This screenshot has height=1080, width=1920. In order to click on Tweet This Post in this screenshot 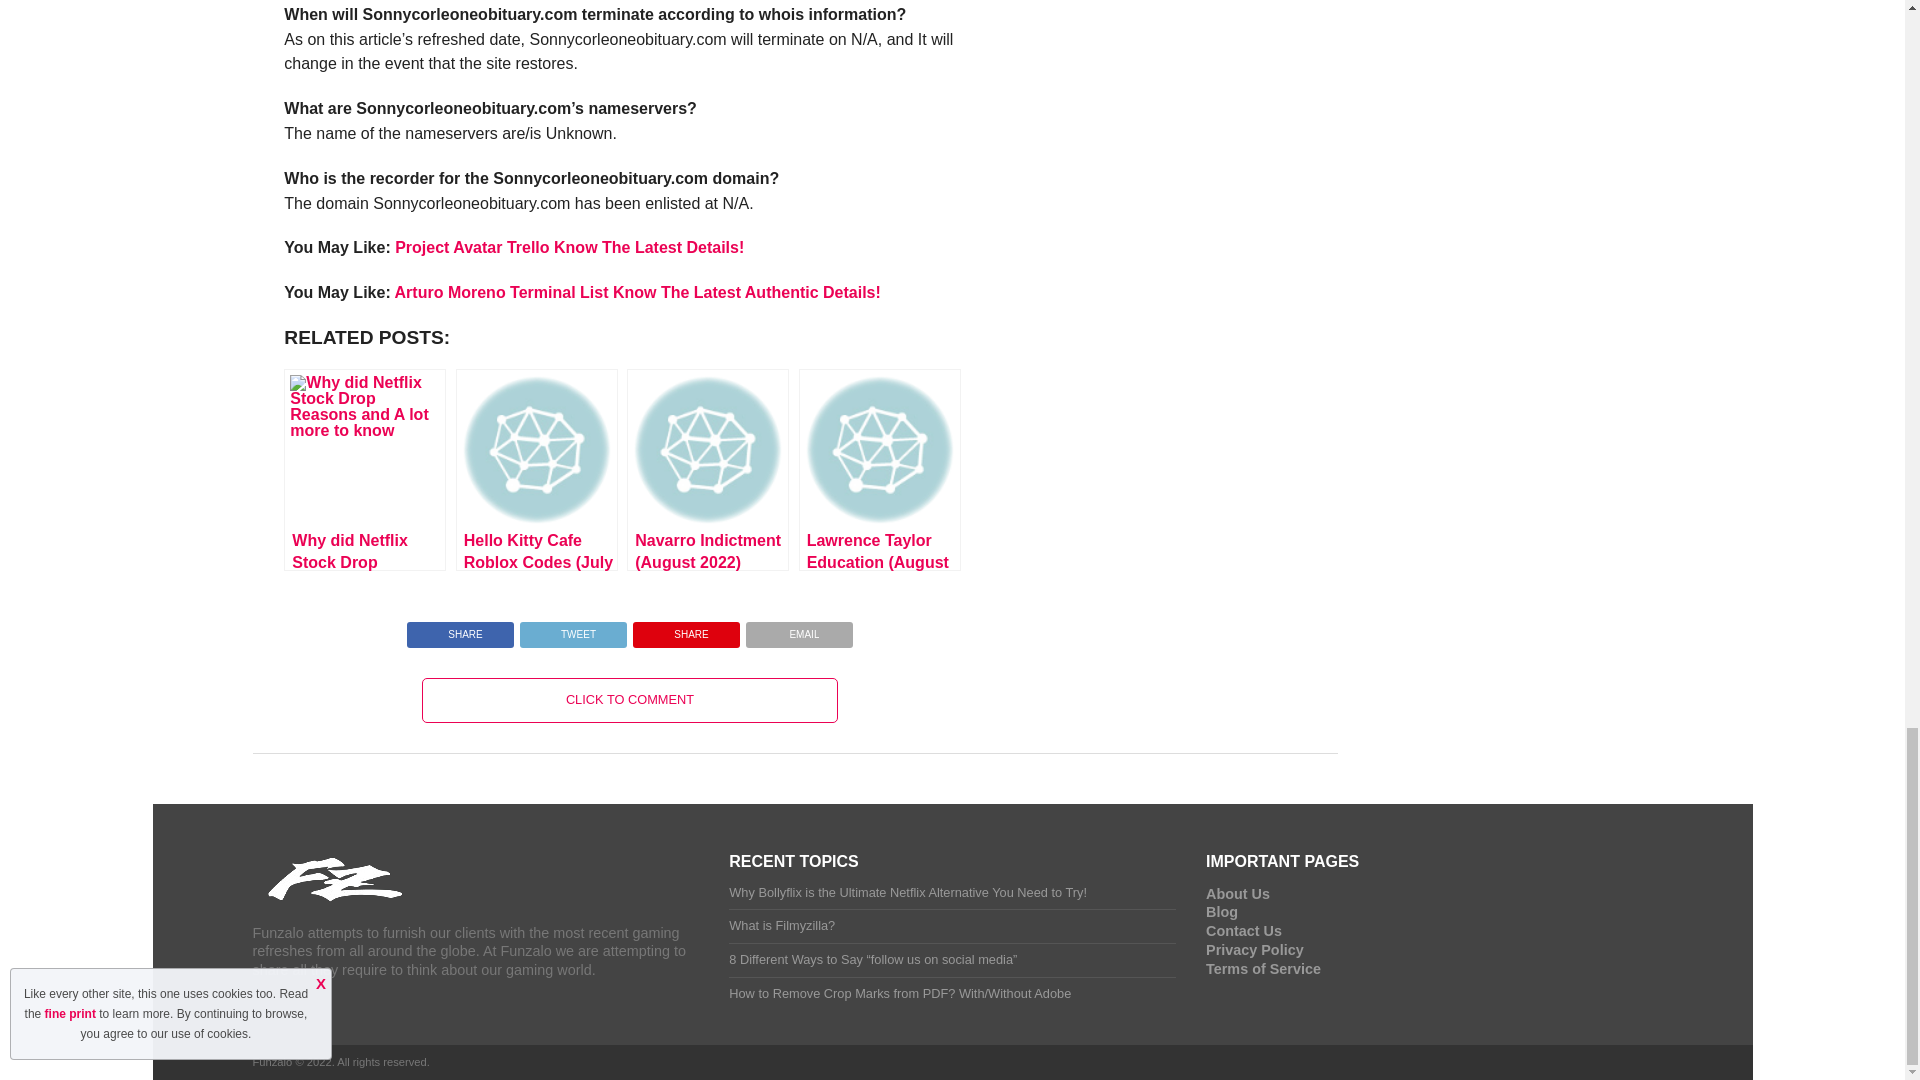, I will do `click(572, 630)`.